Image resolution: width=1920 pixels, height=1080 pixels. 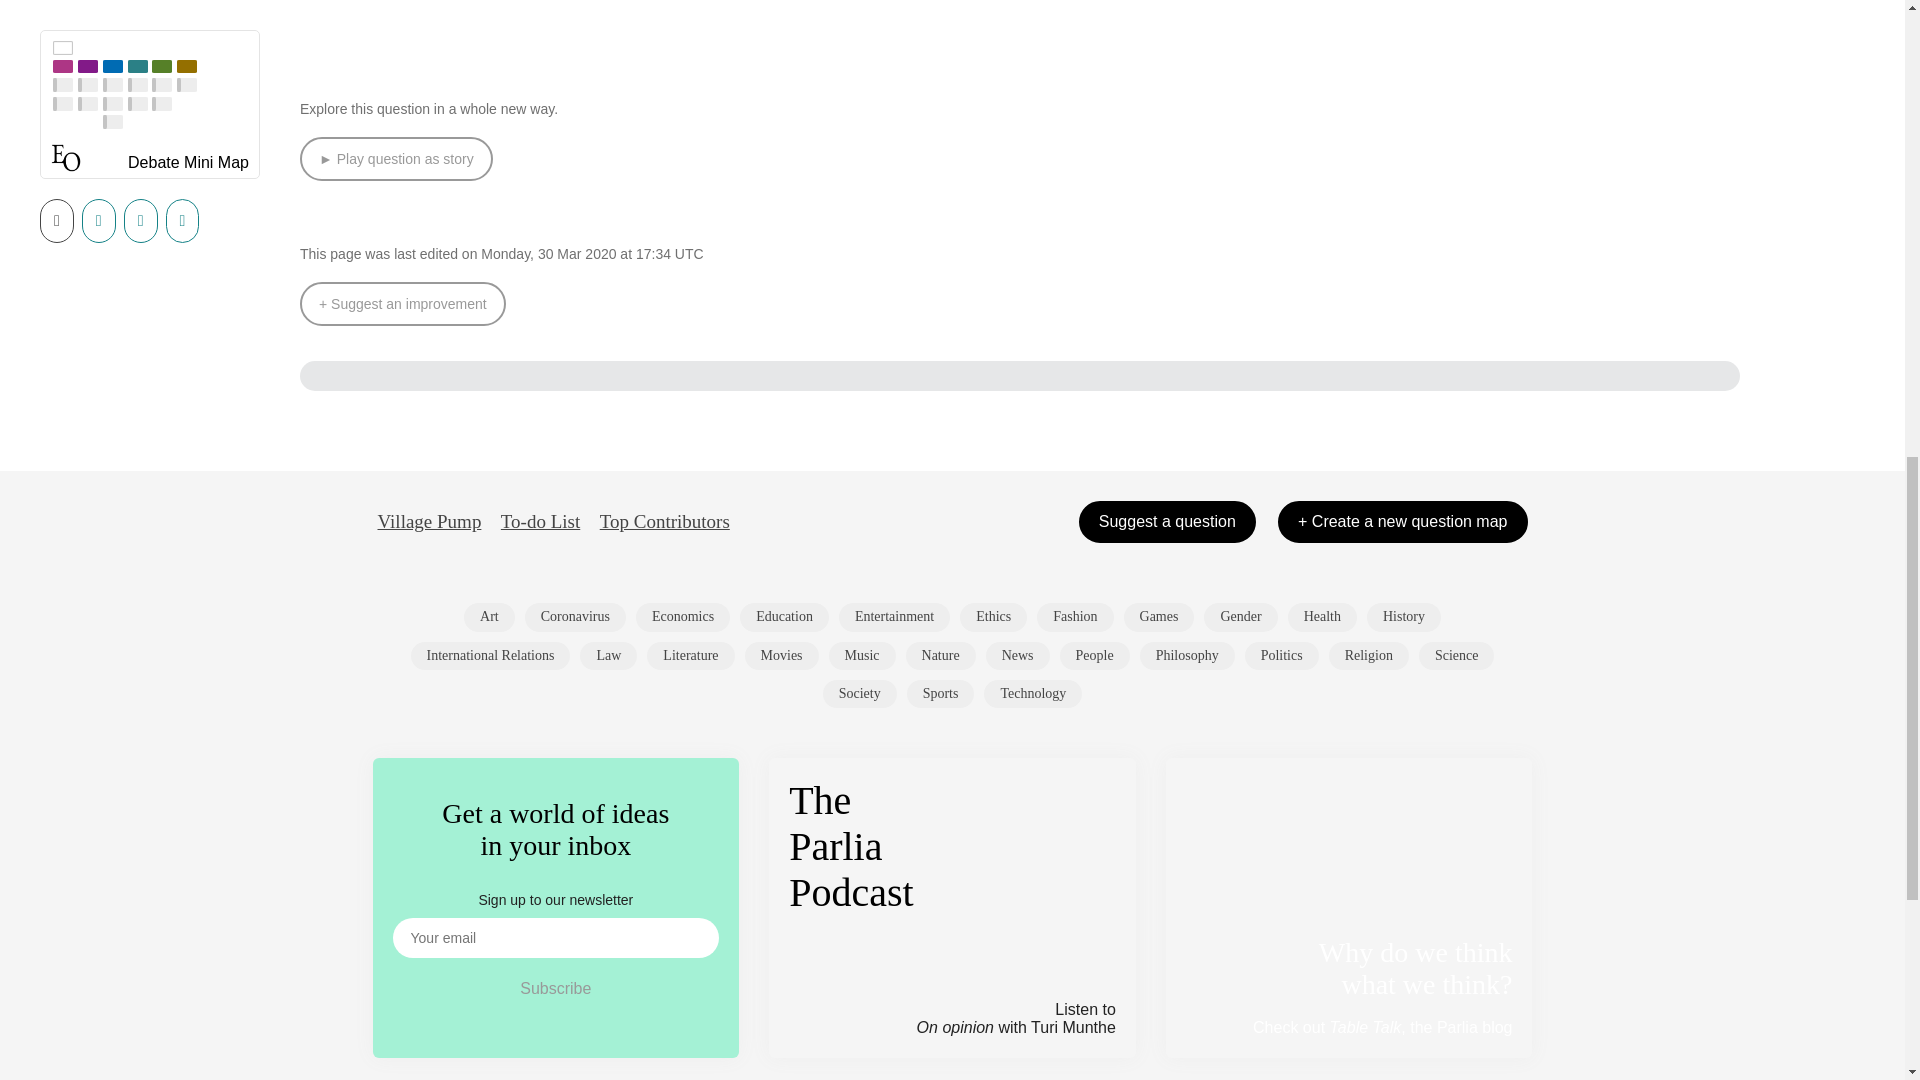 What do you see at coordinates (690, 655) in the screenshot?
I see `Category item` at bounding box center [690, 655].